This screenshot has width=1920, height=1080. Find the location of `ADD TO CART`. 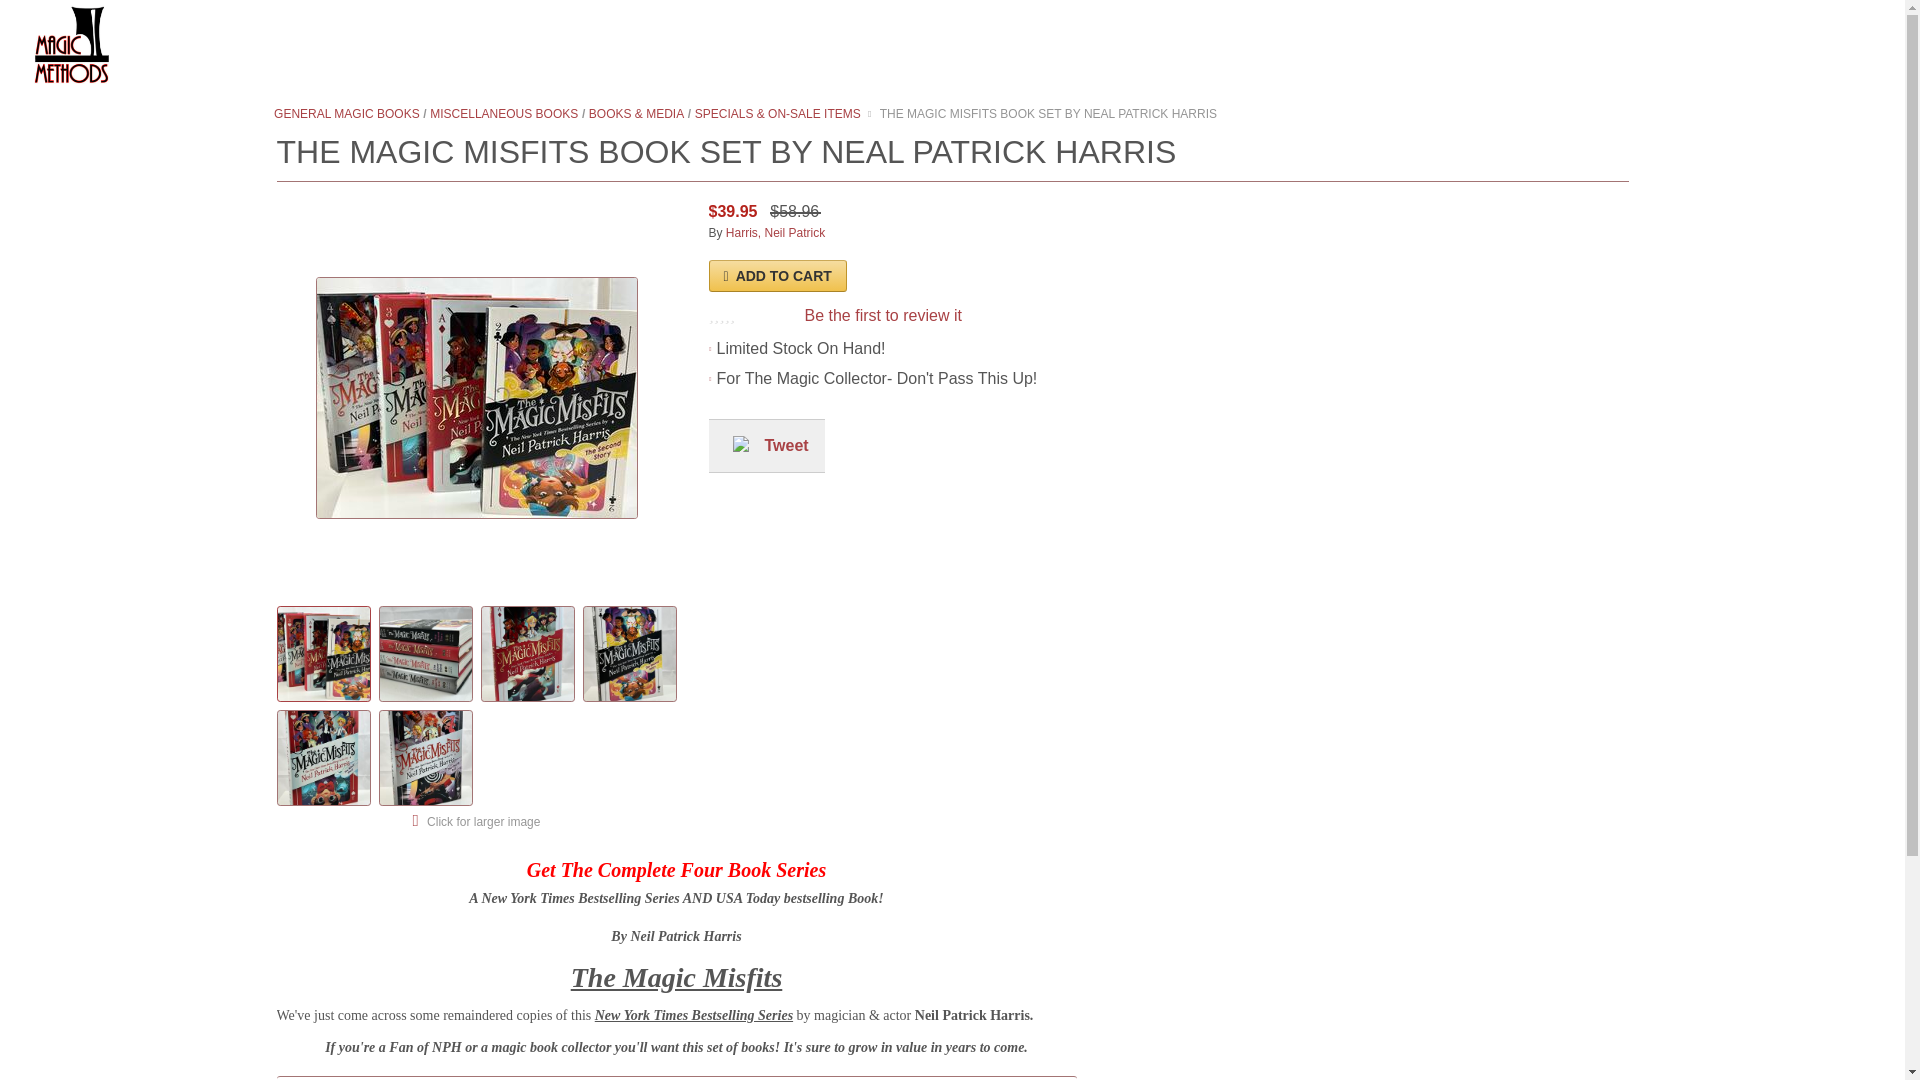

ADD TO CART is located at coordinates (777, 276).